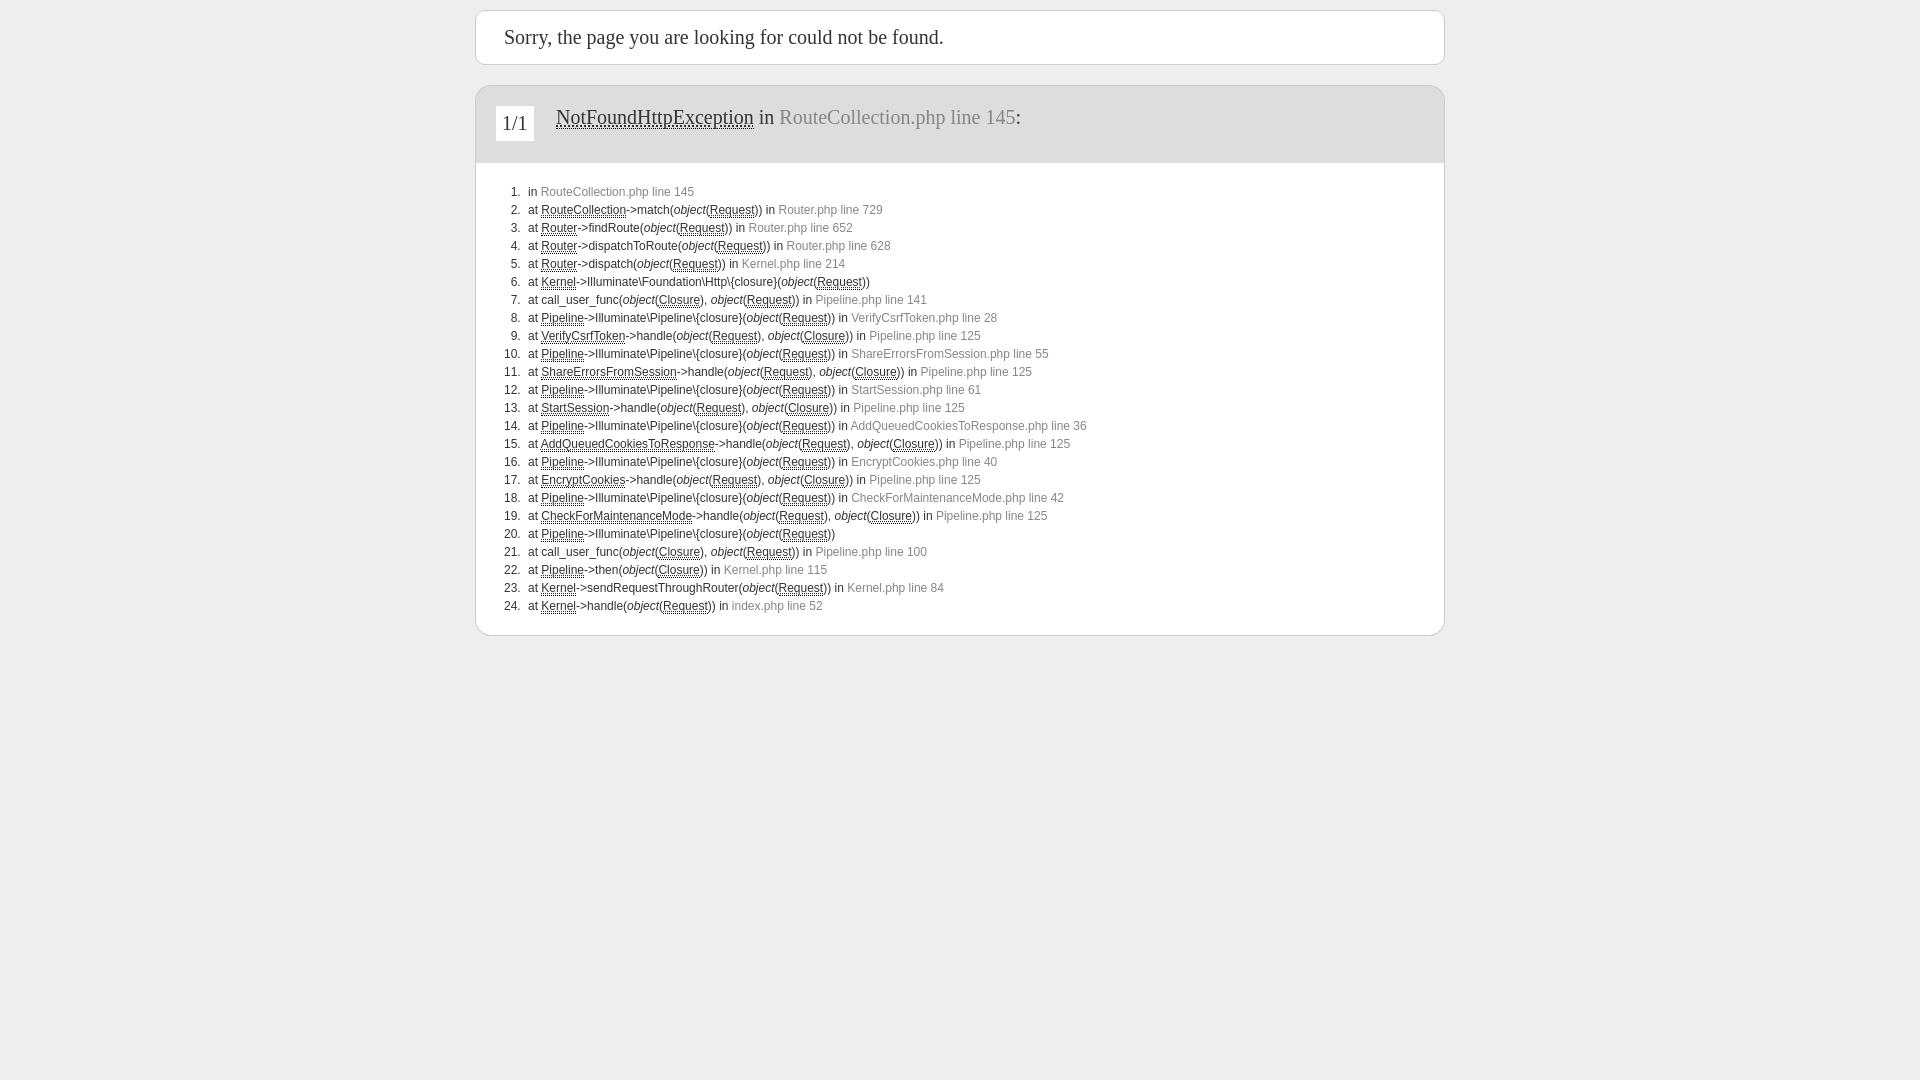 This screenshot has height=1080, width=1920. I want to click on Pipeline.php line 125, so click(976, 372).